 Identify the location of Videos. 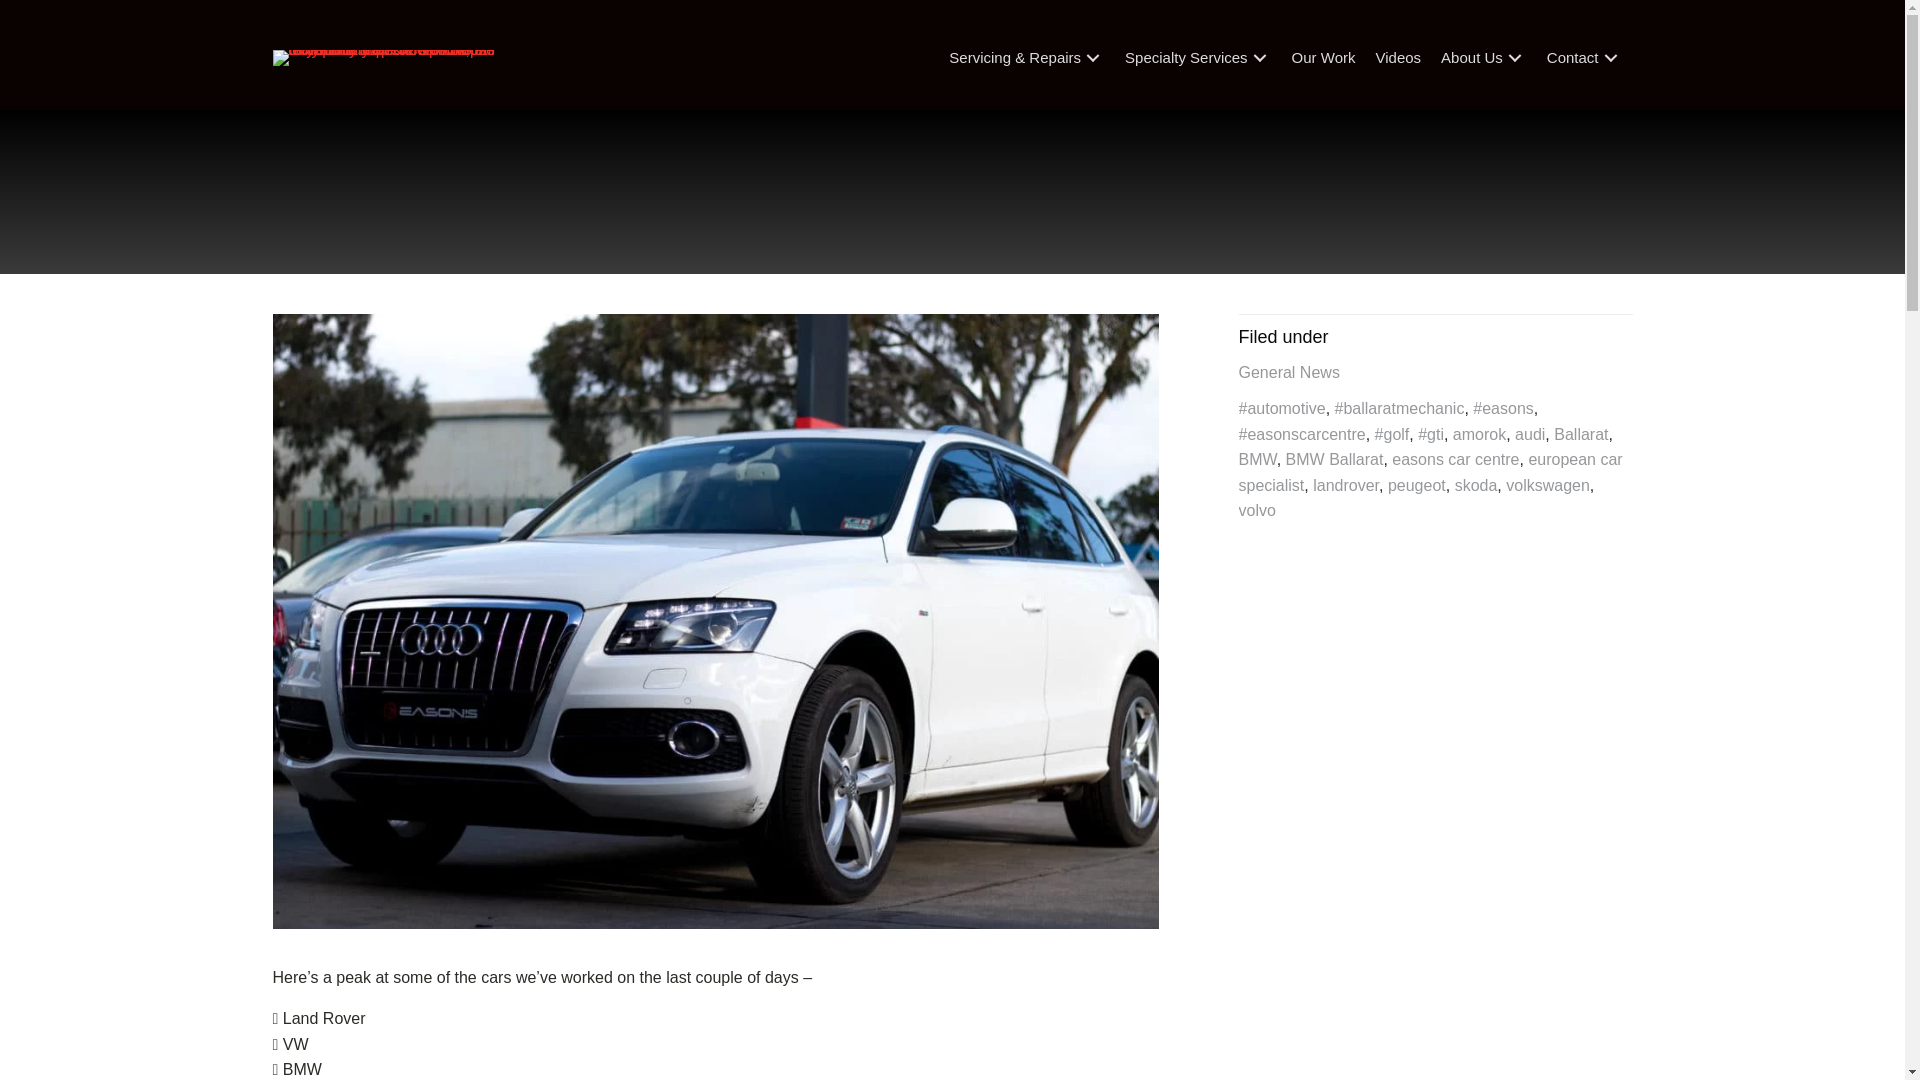
(1399, 58).